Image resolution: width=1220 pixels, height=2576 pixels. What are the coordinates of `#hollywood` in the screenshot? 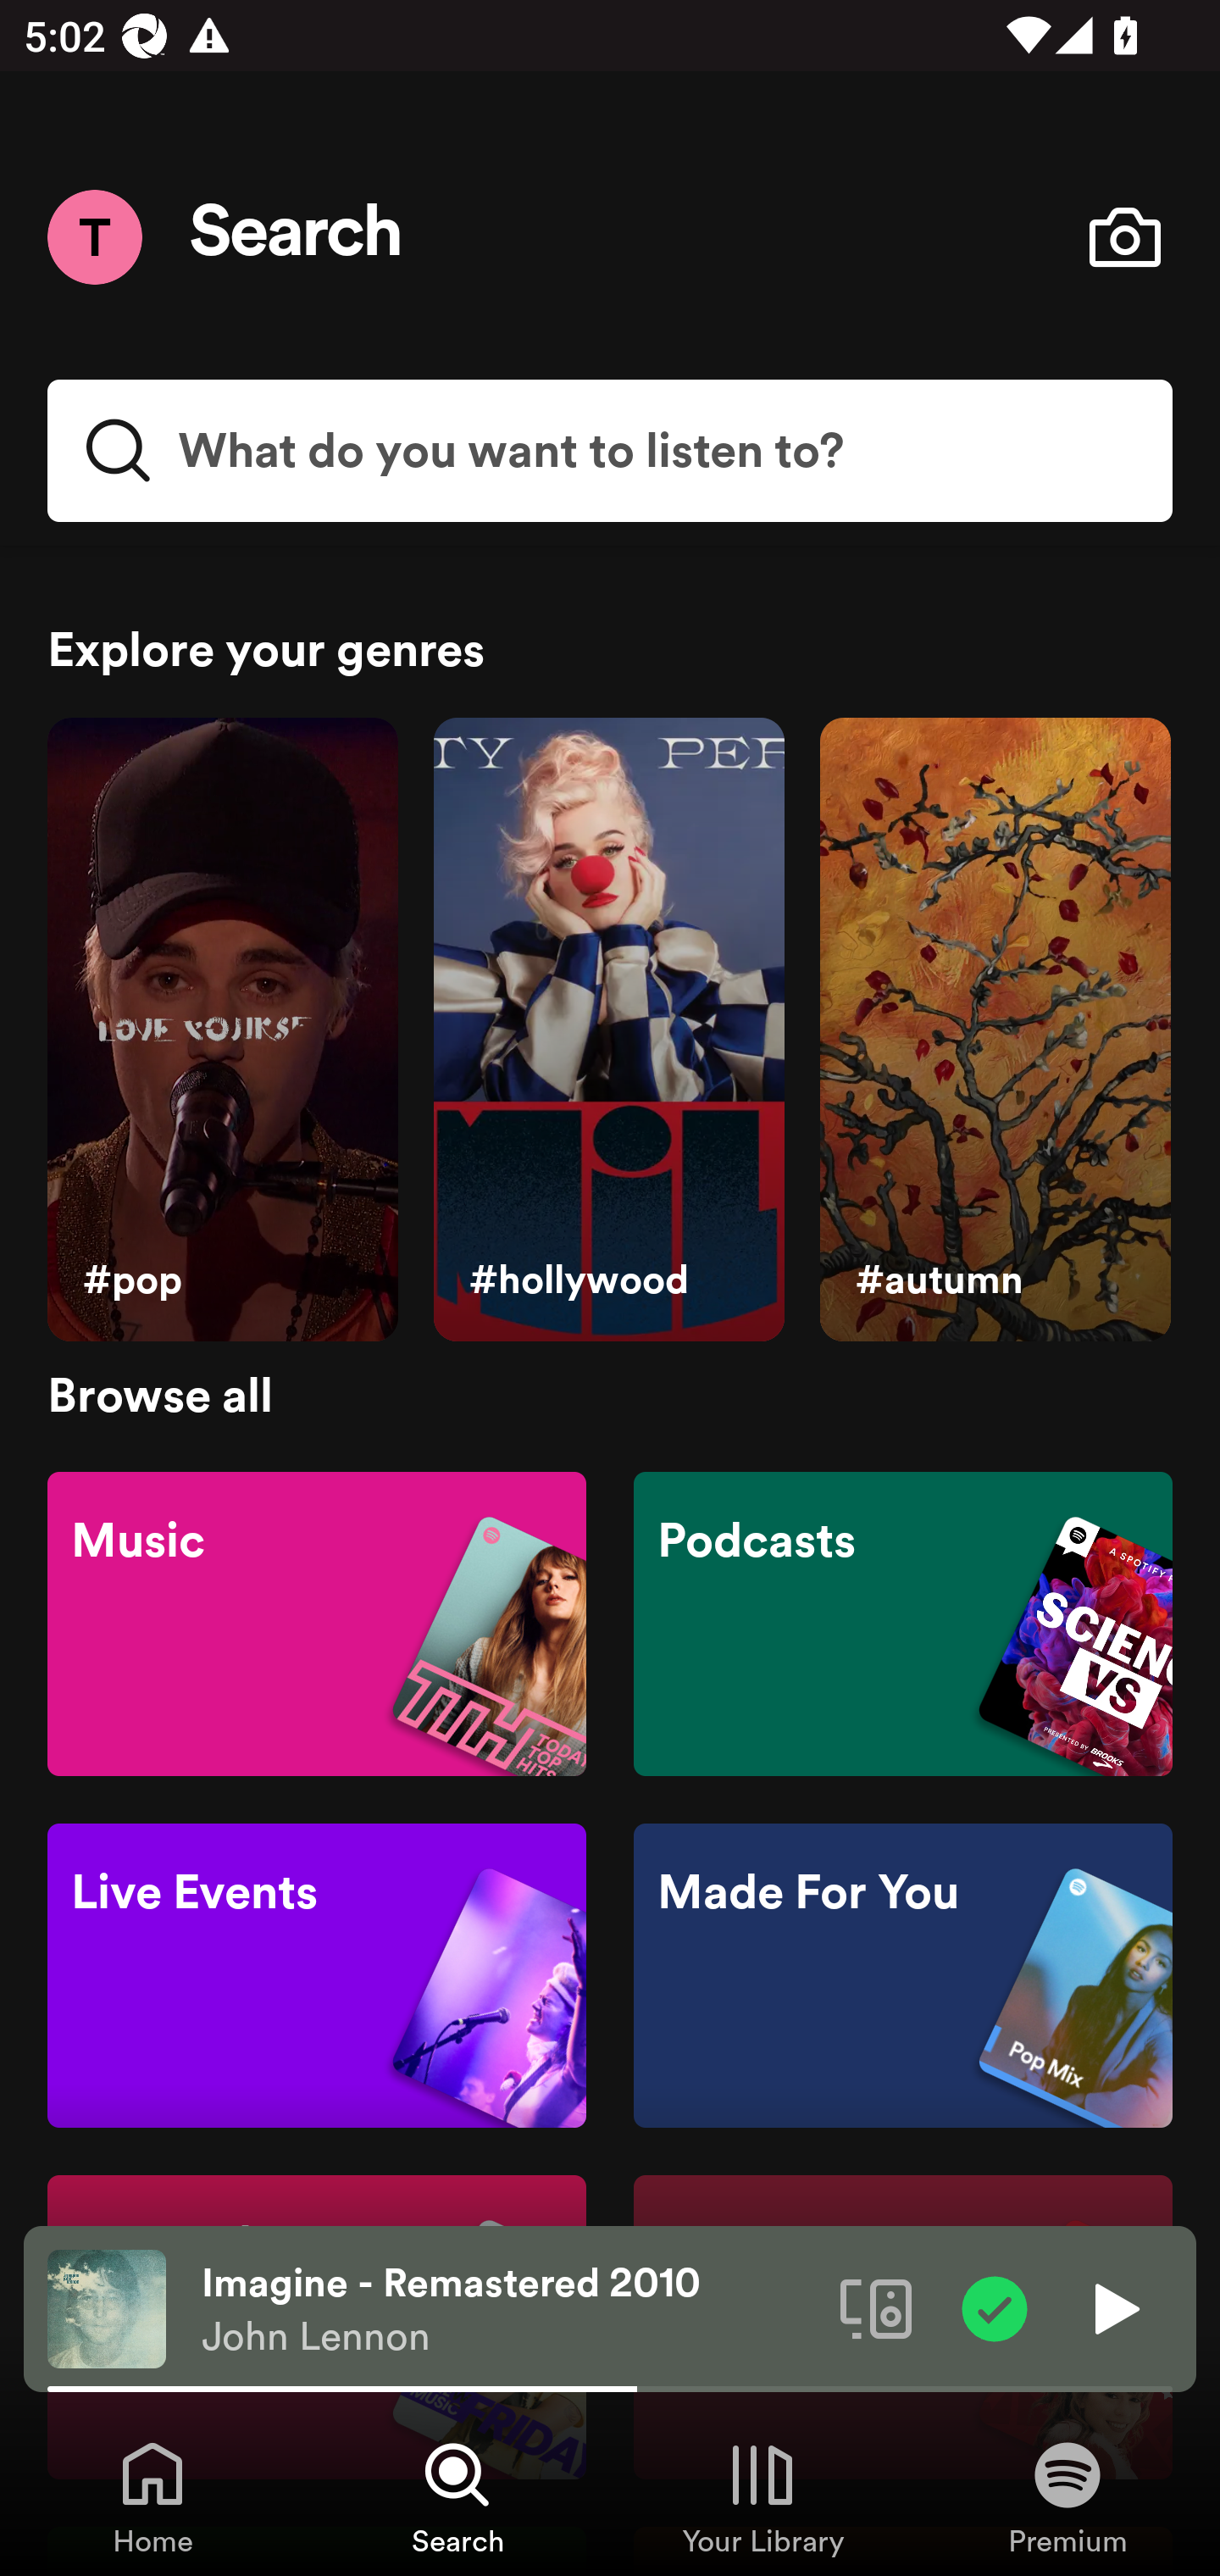 It's located at (608, 1030).